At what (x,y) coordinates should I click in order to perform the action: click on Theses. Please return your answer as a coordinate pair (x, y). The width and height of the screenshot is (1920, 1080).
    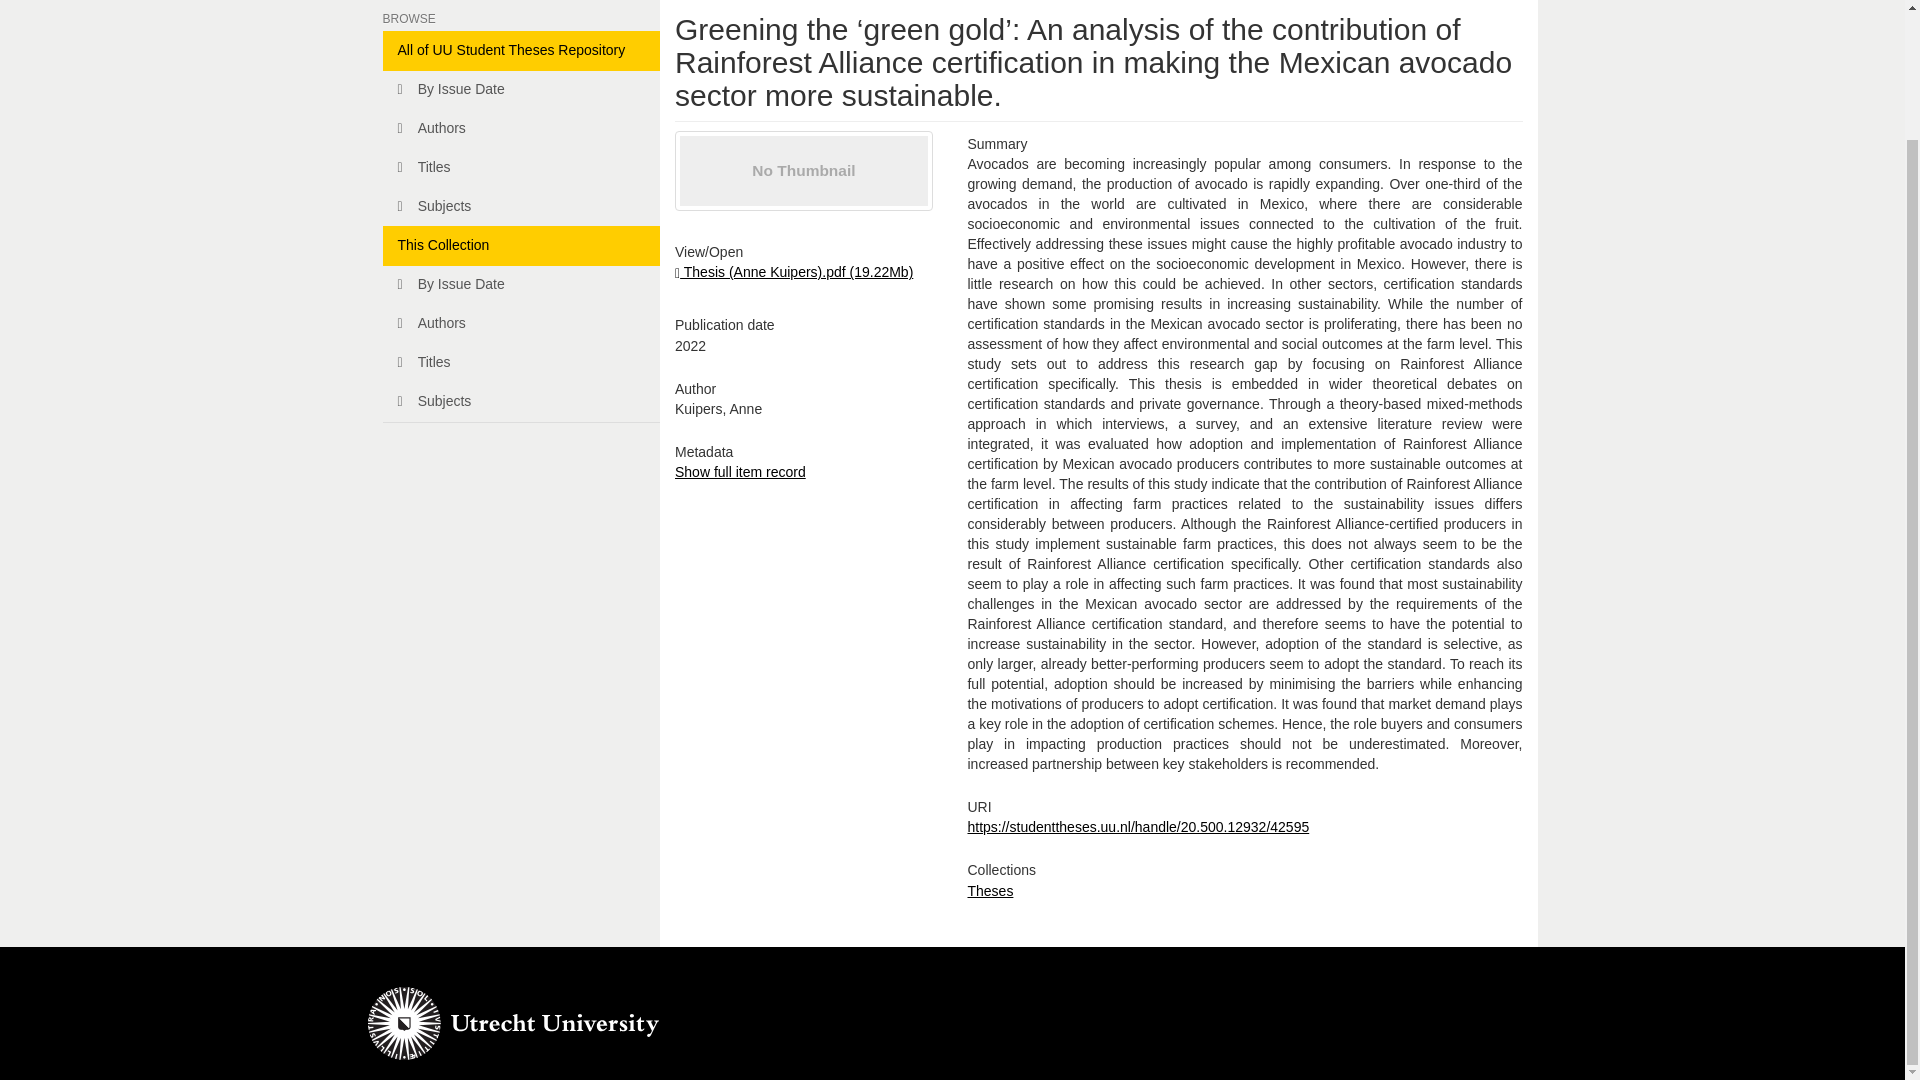
    Looking at the image, I should click on (990, 890).